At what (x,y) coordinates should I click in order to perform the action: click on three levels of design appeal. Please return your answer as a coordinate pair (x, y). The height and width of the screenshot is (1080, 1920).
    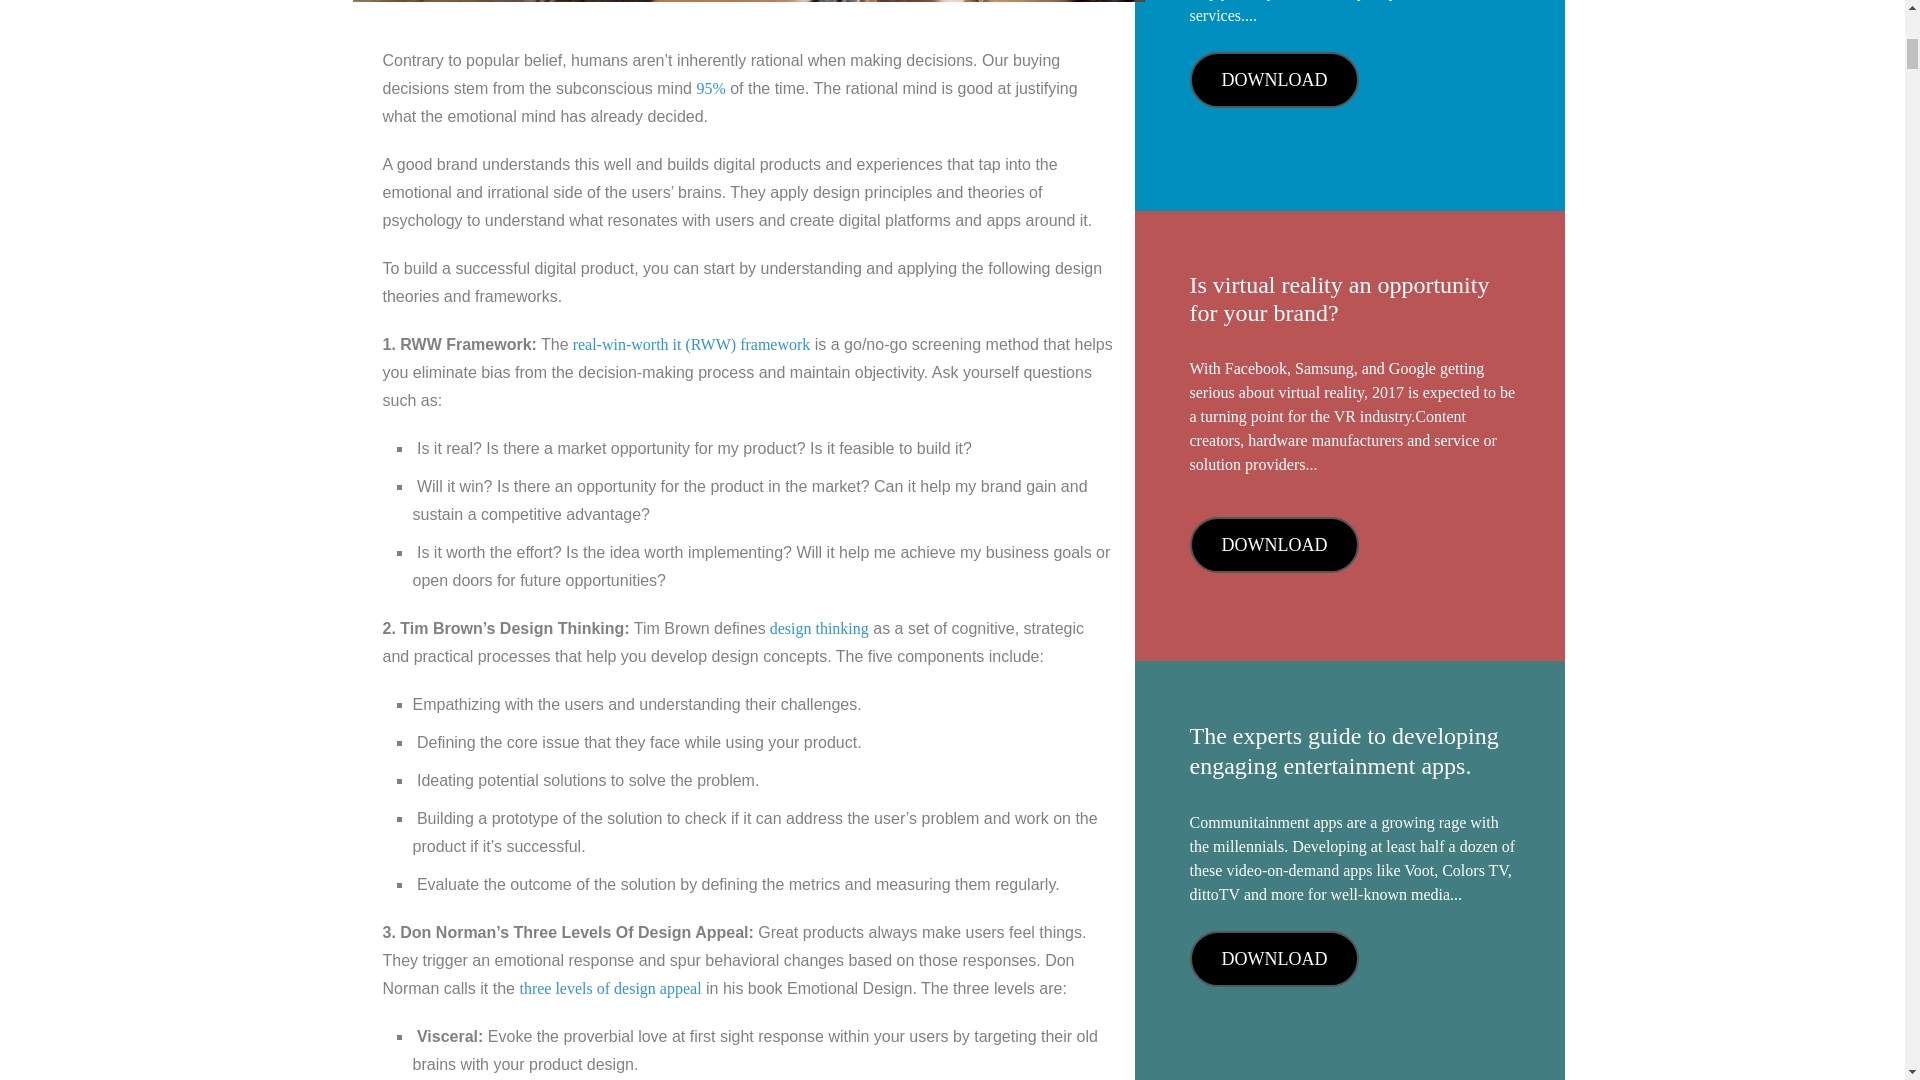
    Looking at the image, I should click on (609, 988).